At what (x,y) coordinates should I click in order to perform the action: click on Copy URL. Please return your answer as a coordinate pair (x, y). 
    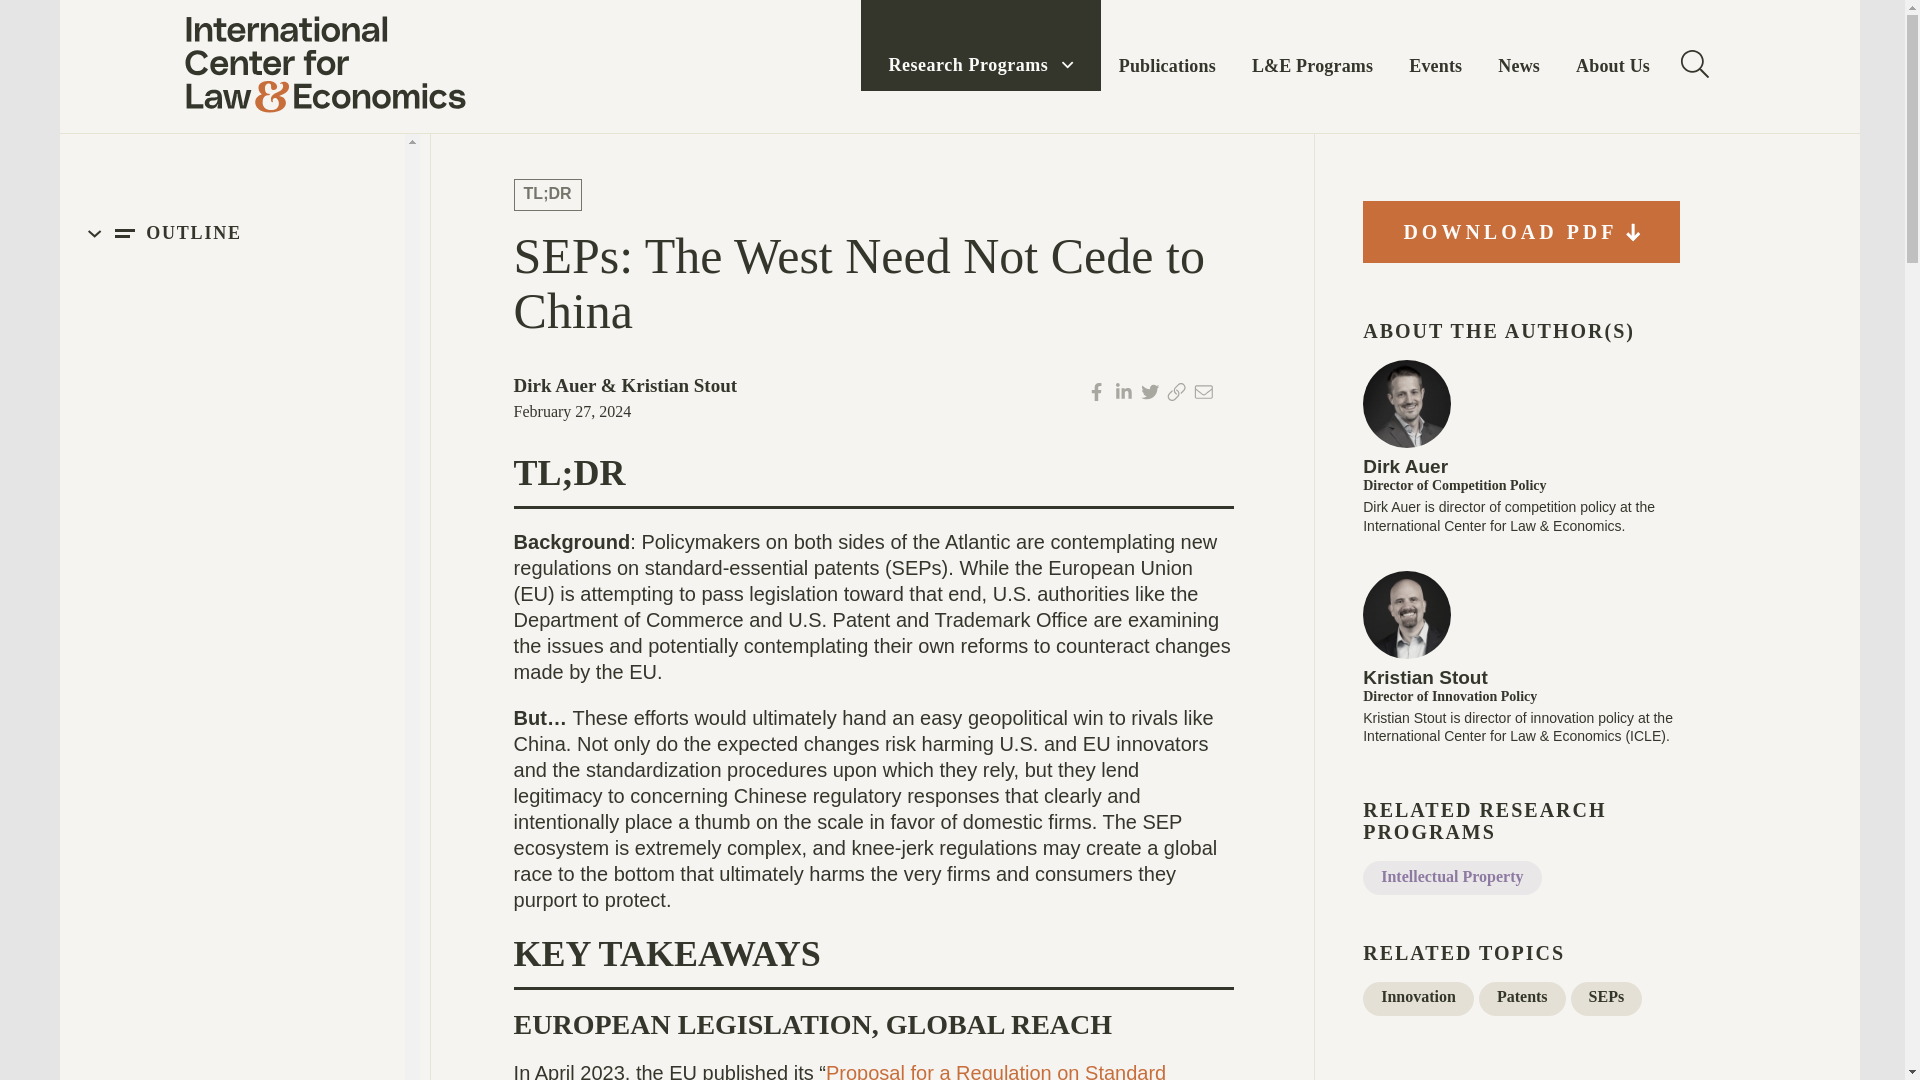
    Looking at the image, I should click on (1180, 395).